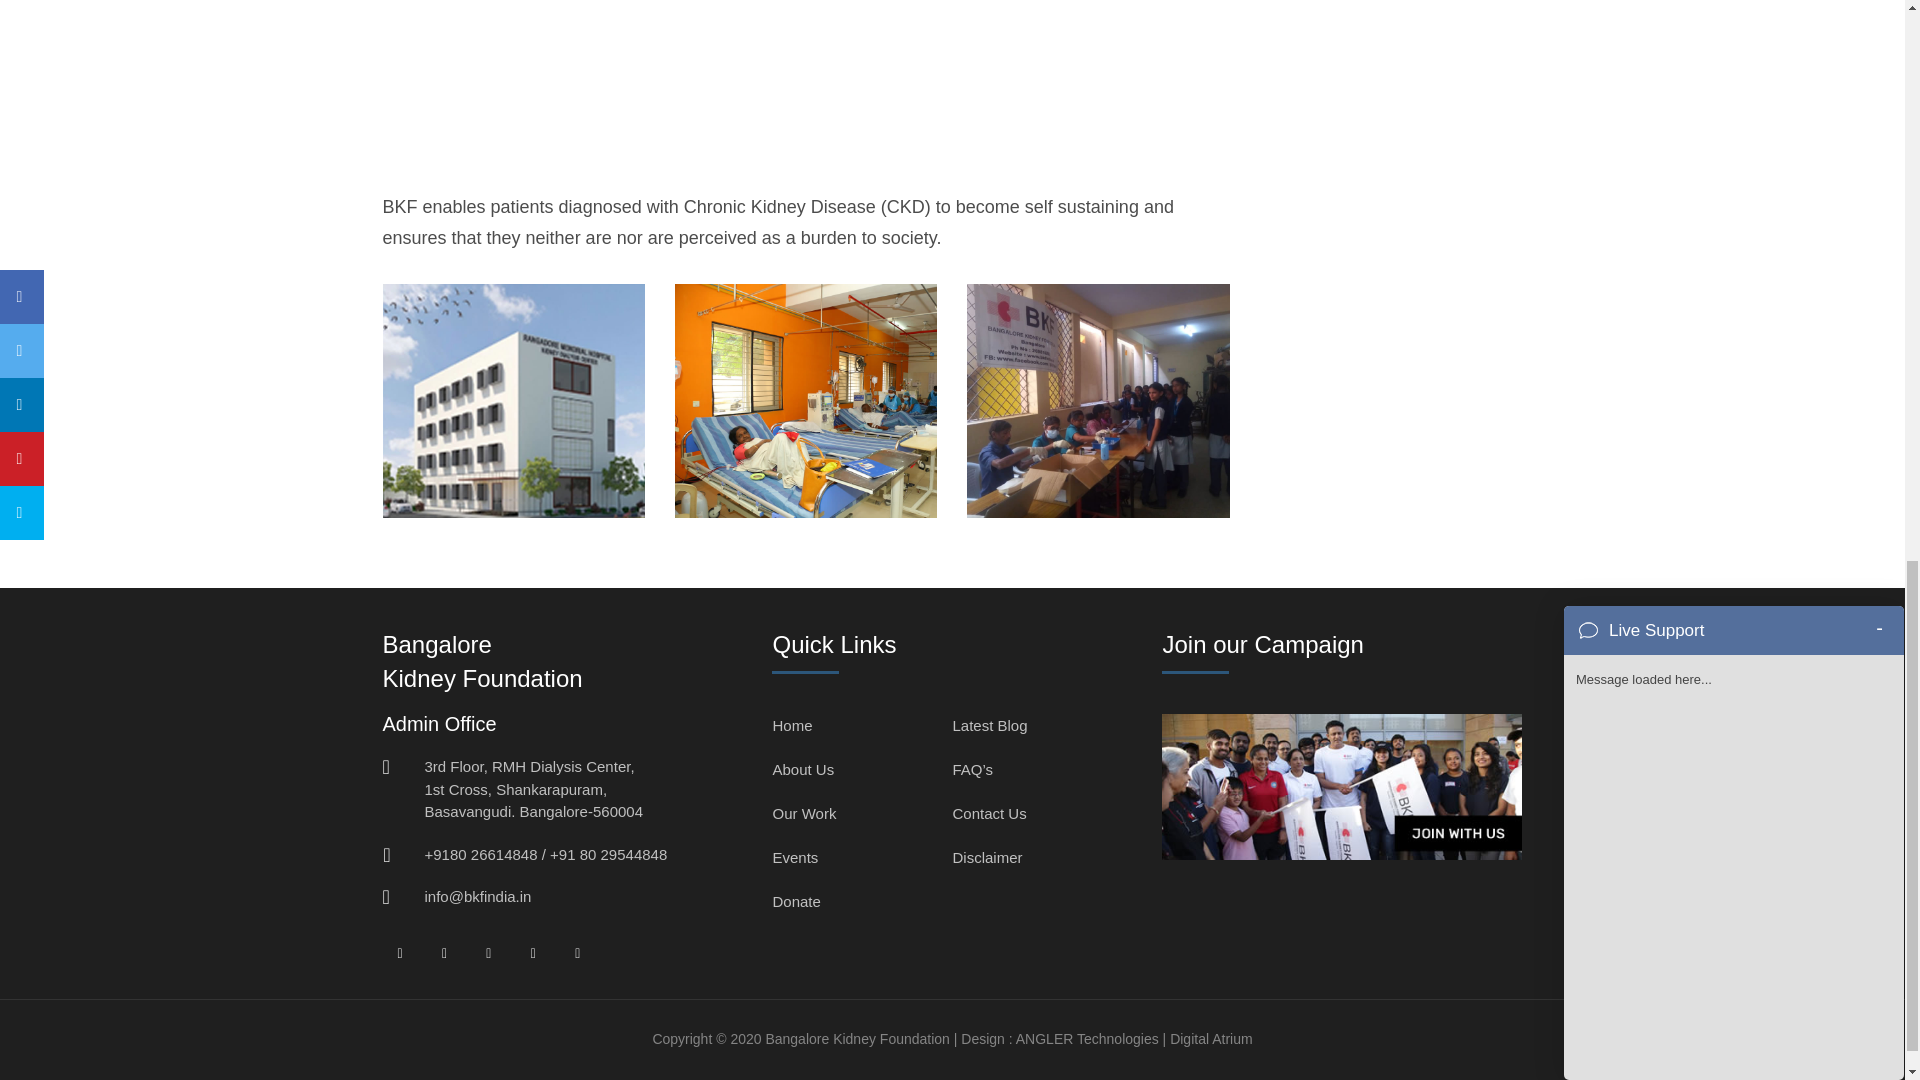  Describe the element at coordinates (1098, 401) in the screenshot. I see `About` at that location.